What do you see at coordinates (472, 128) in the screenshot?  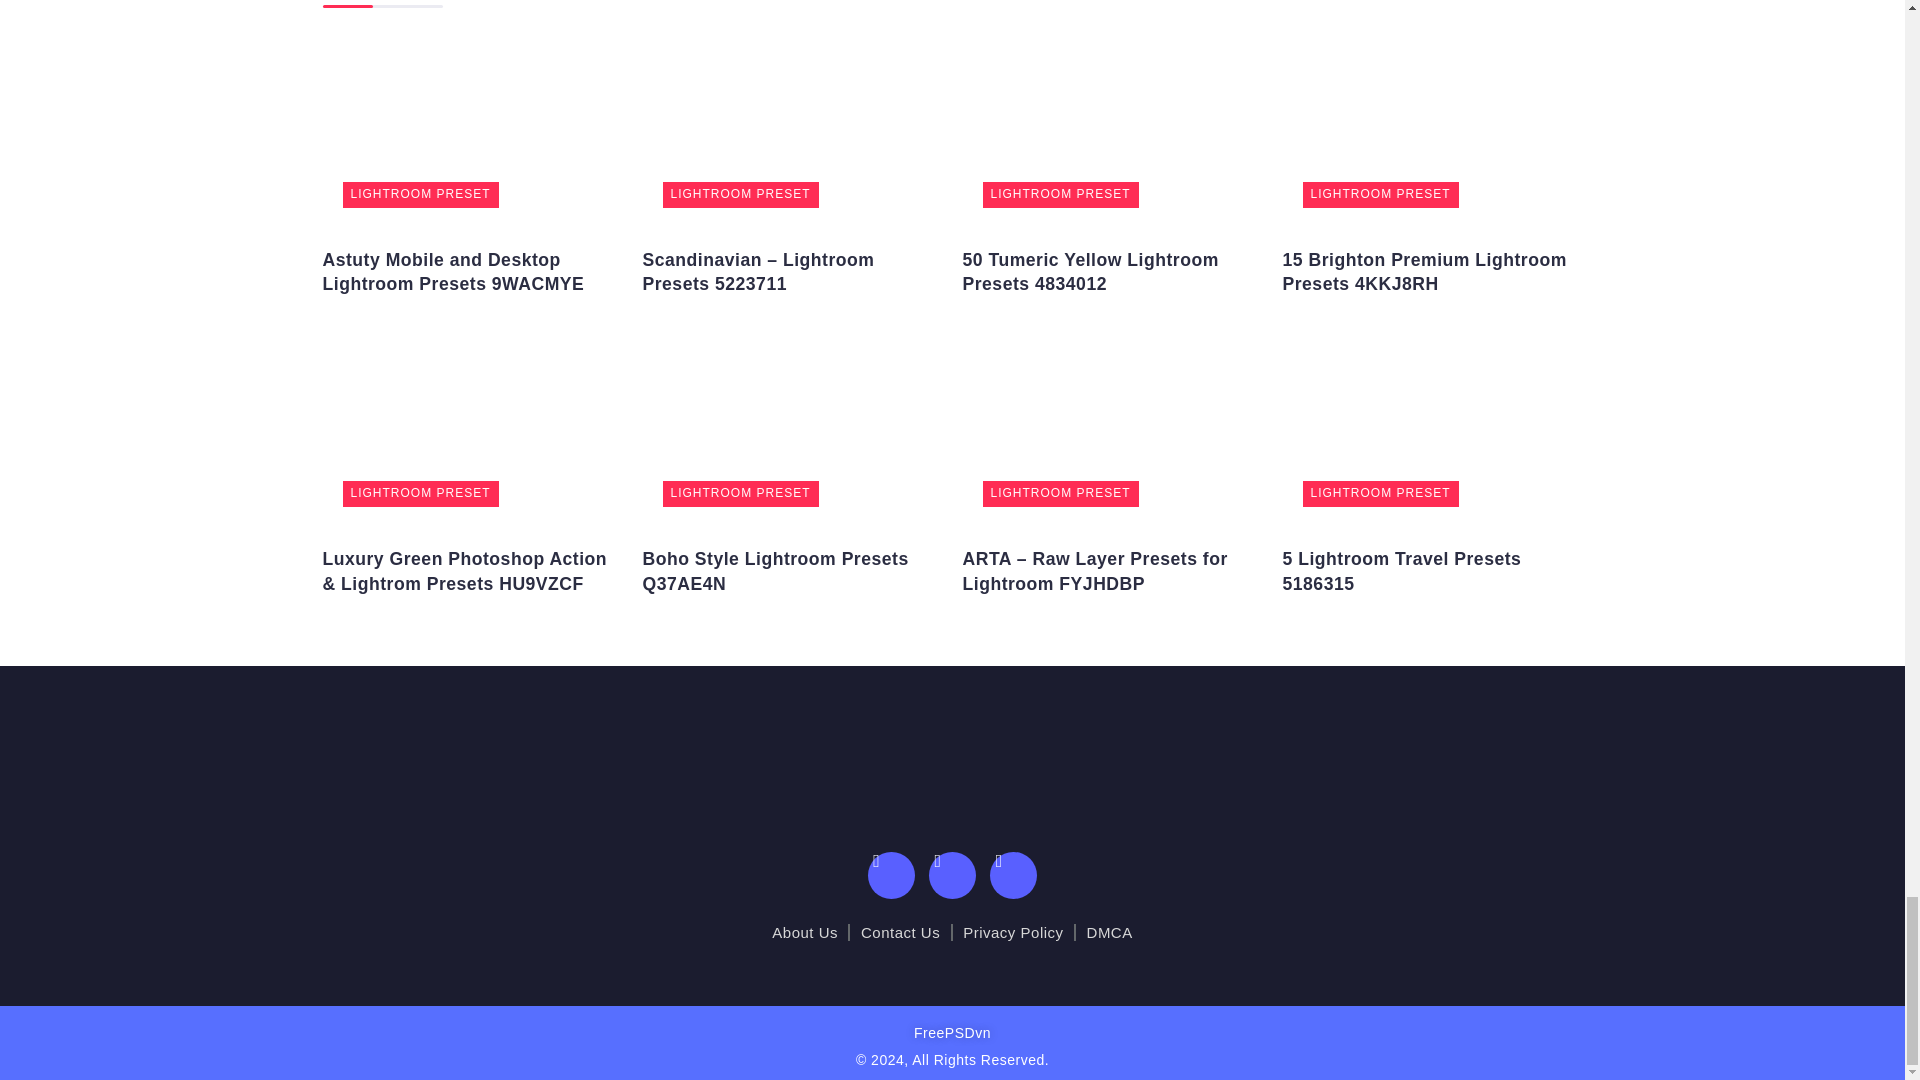 I see `Astuty Mobile and Desktop Lightroom Presets 9WACMYE` at bounding box center [472, 128].